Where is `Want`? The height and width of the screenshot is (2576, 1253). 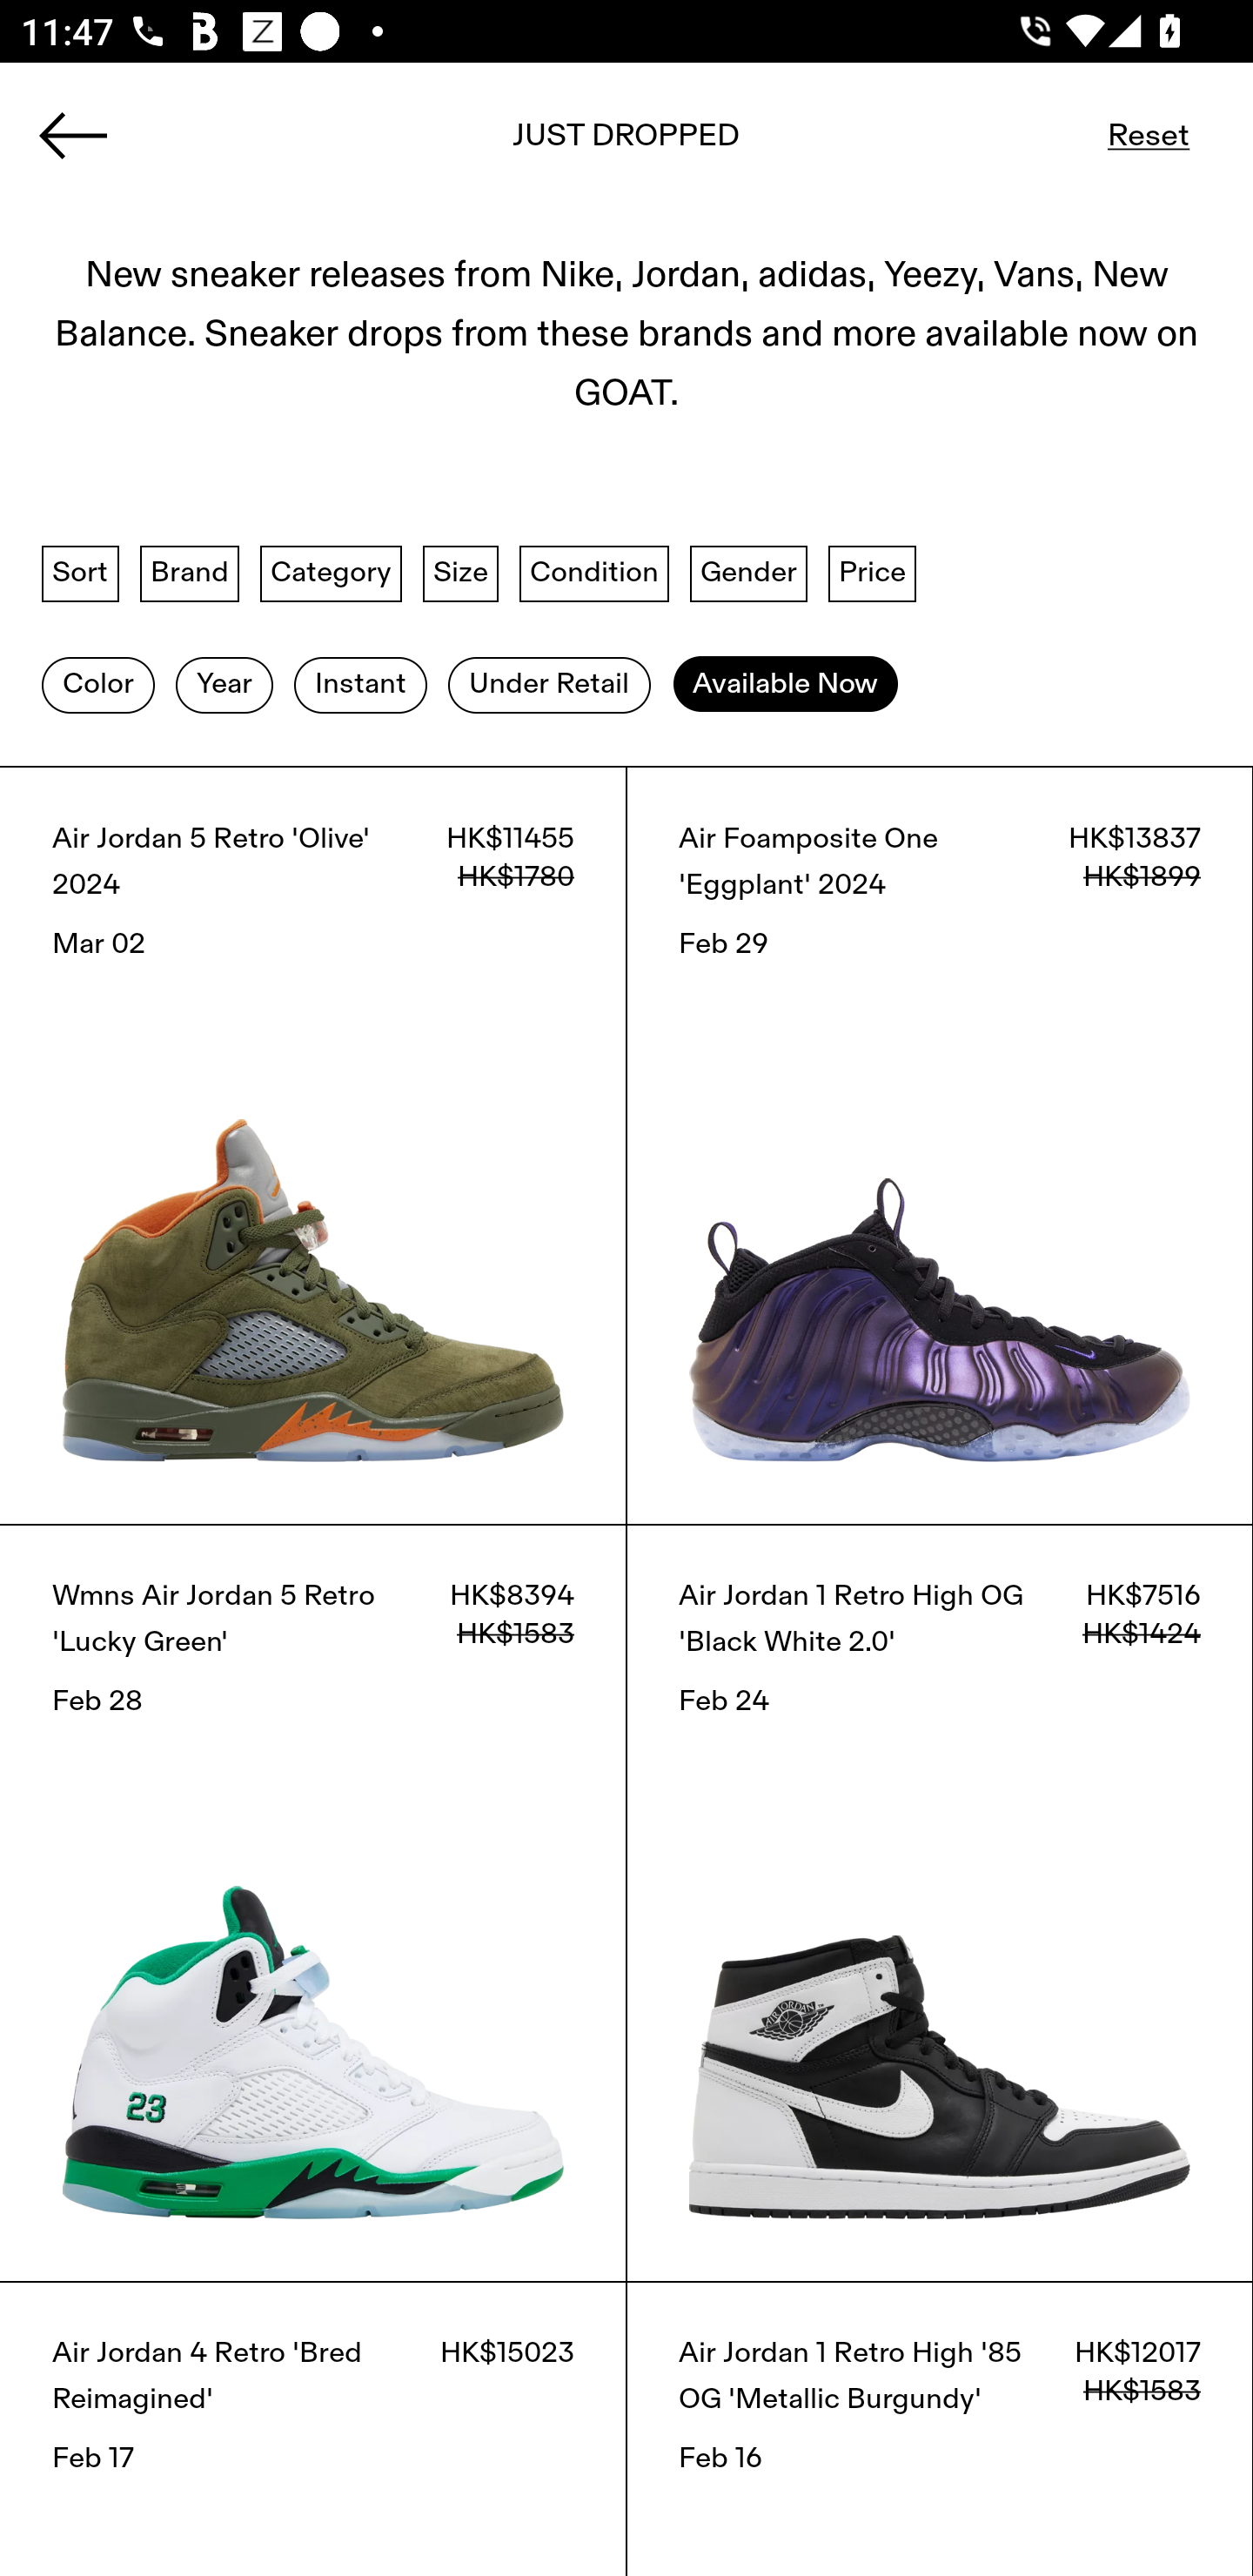 Want is located at coordinates (1167, 135).